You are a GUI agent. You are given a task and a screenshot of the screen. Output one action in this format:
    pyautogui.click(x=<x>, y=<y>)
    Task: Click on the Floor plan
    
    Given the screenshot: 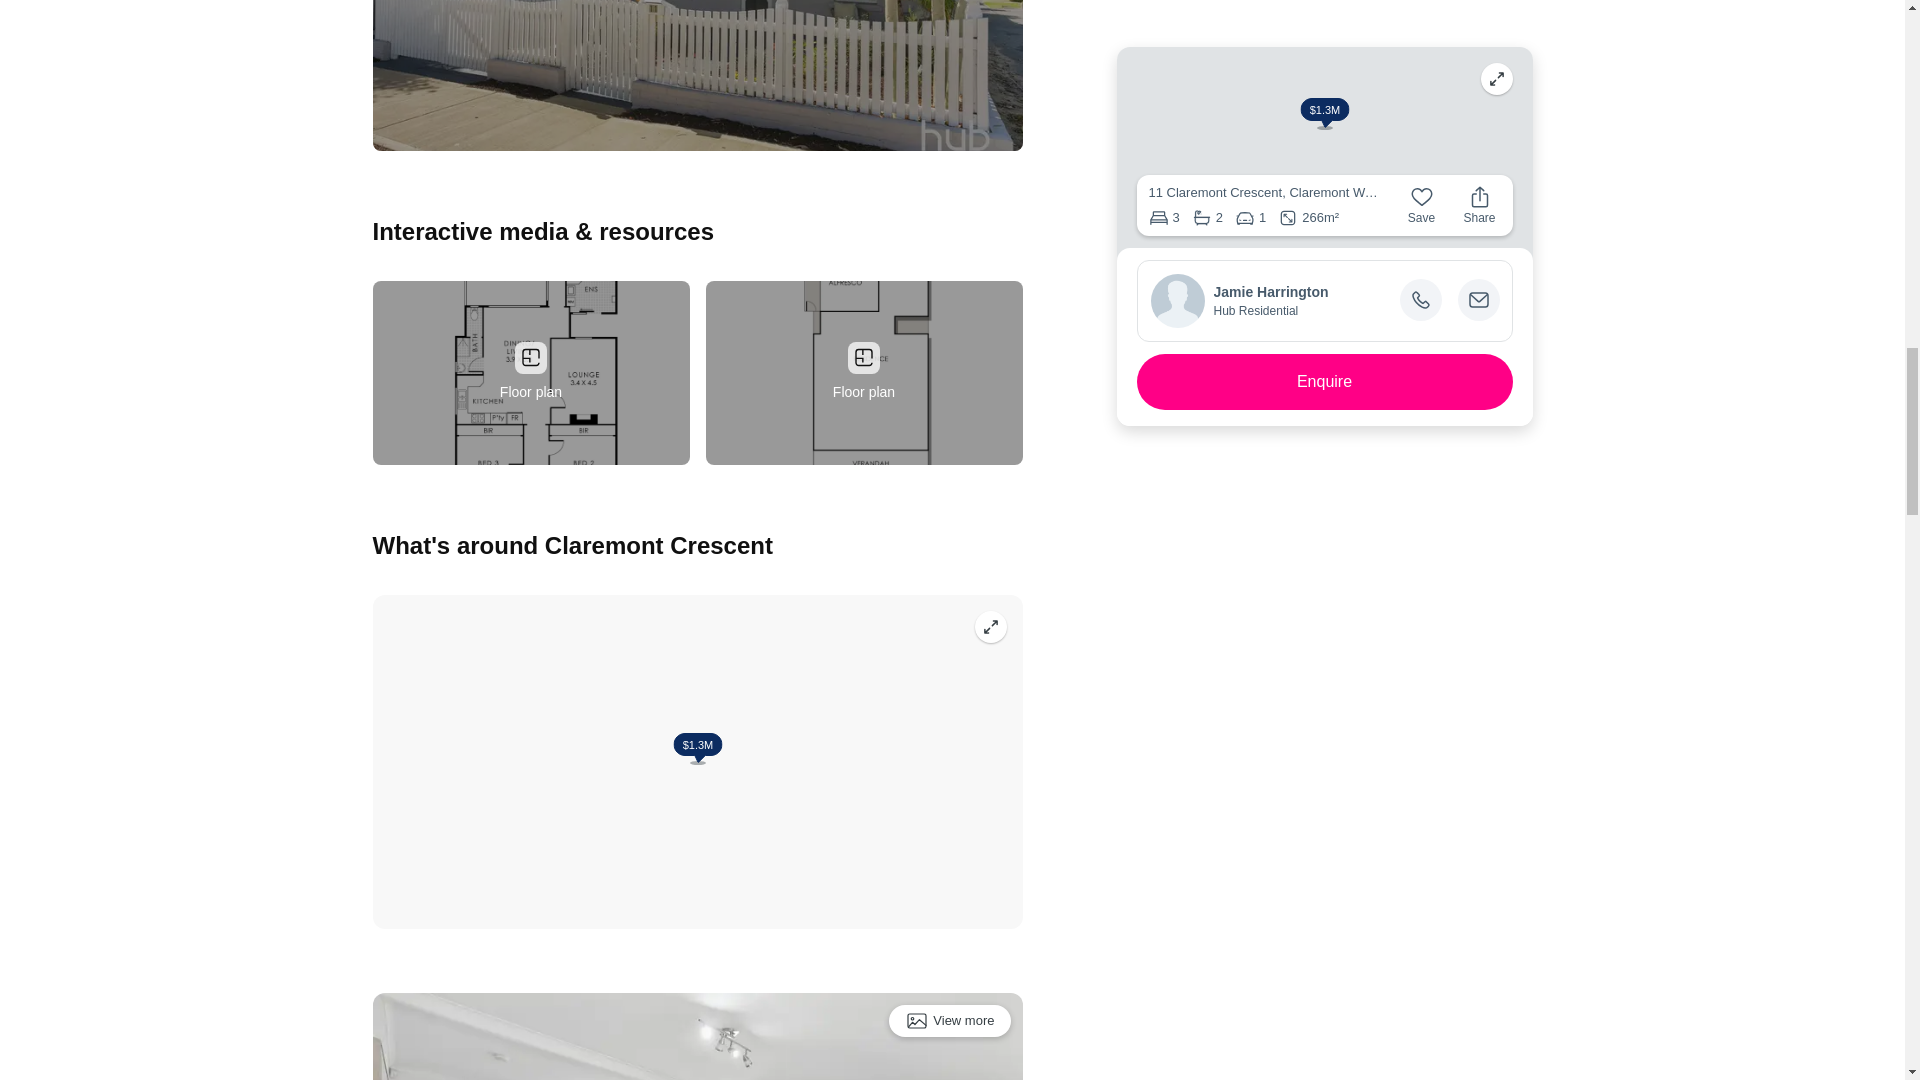 What is the action you would take?
    pyautogui.click(x=864, y=372)
    